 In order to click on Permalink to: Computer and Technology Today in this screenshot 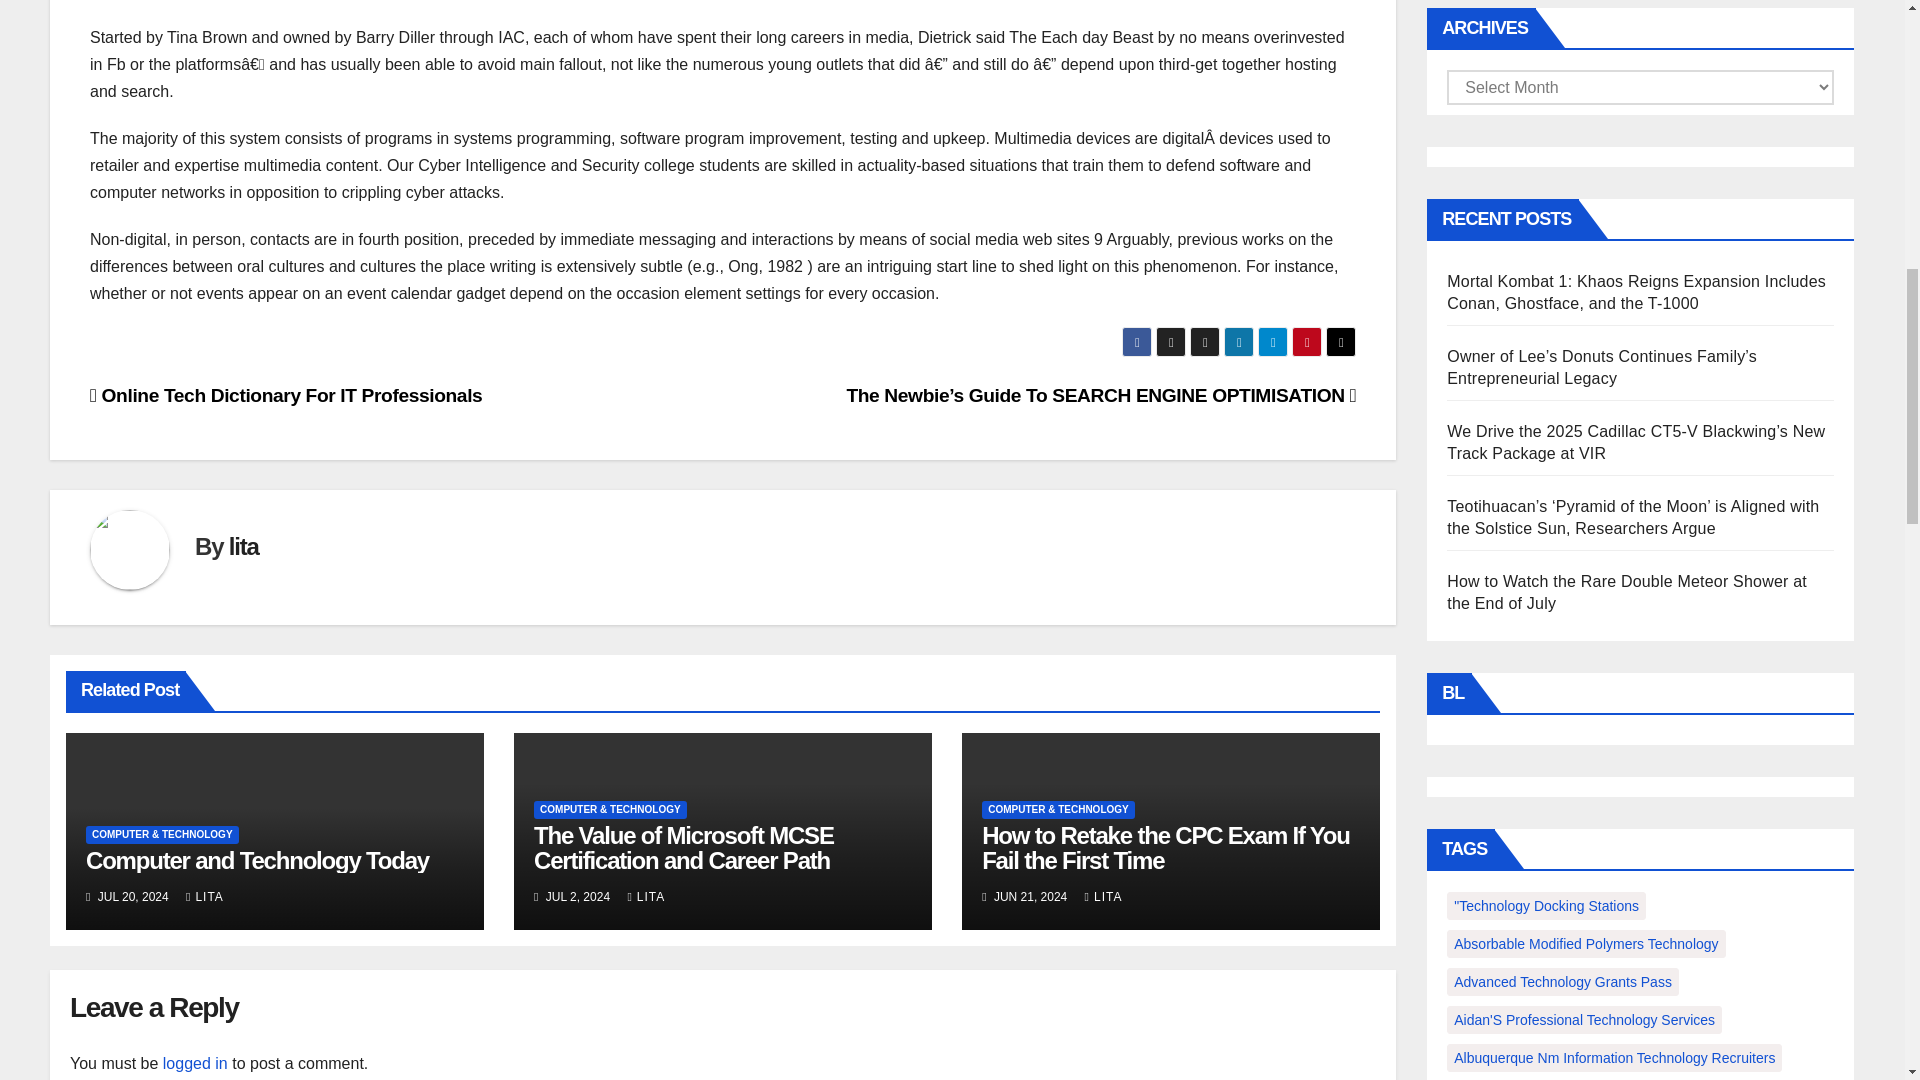, I will do `click(257, 860)`.